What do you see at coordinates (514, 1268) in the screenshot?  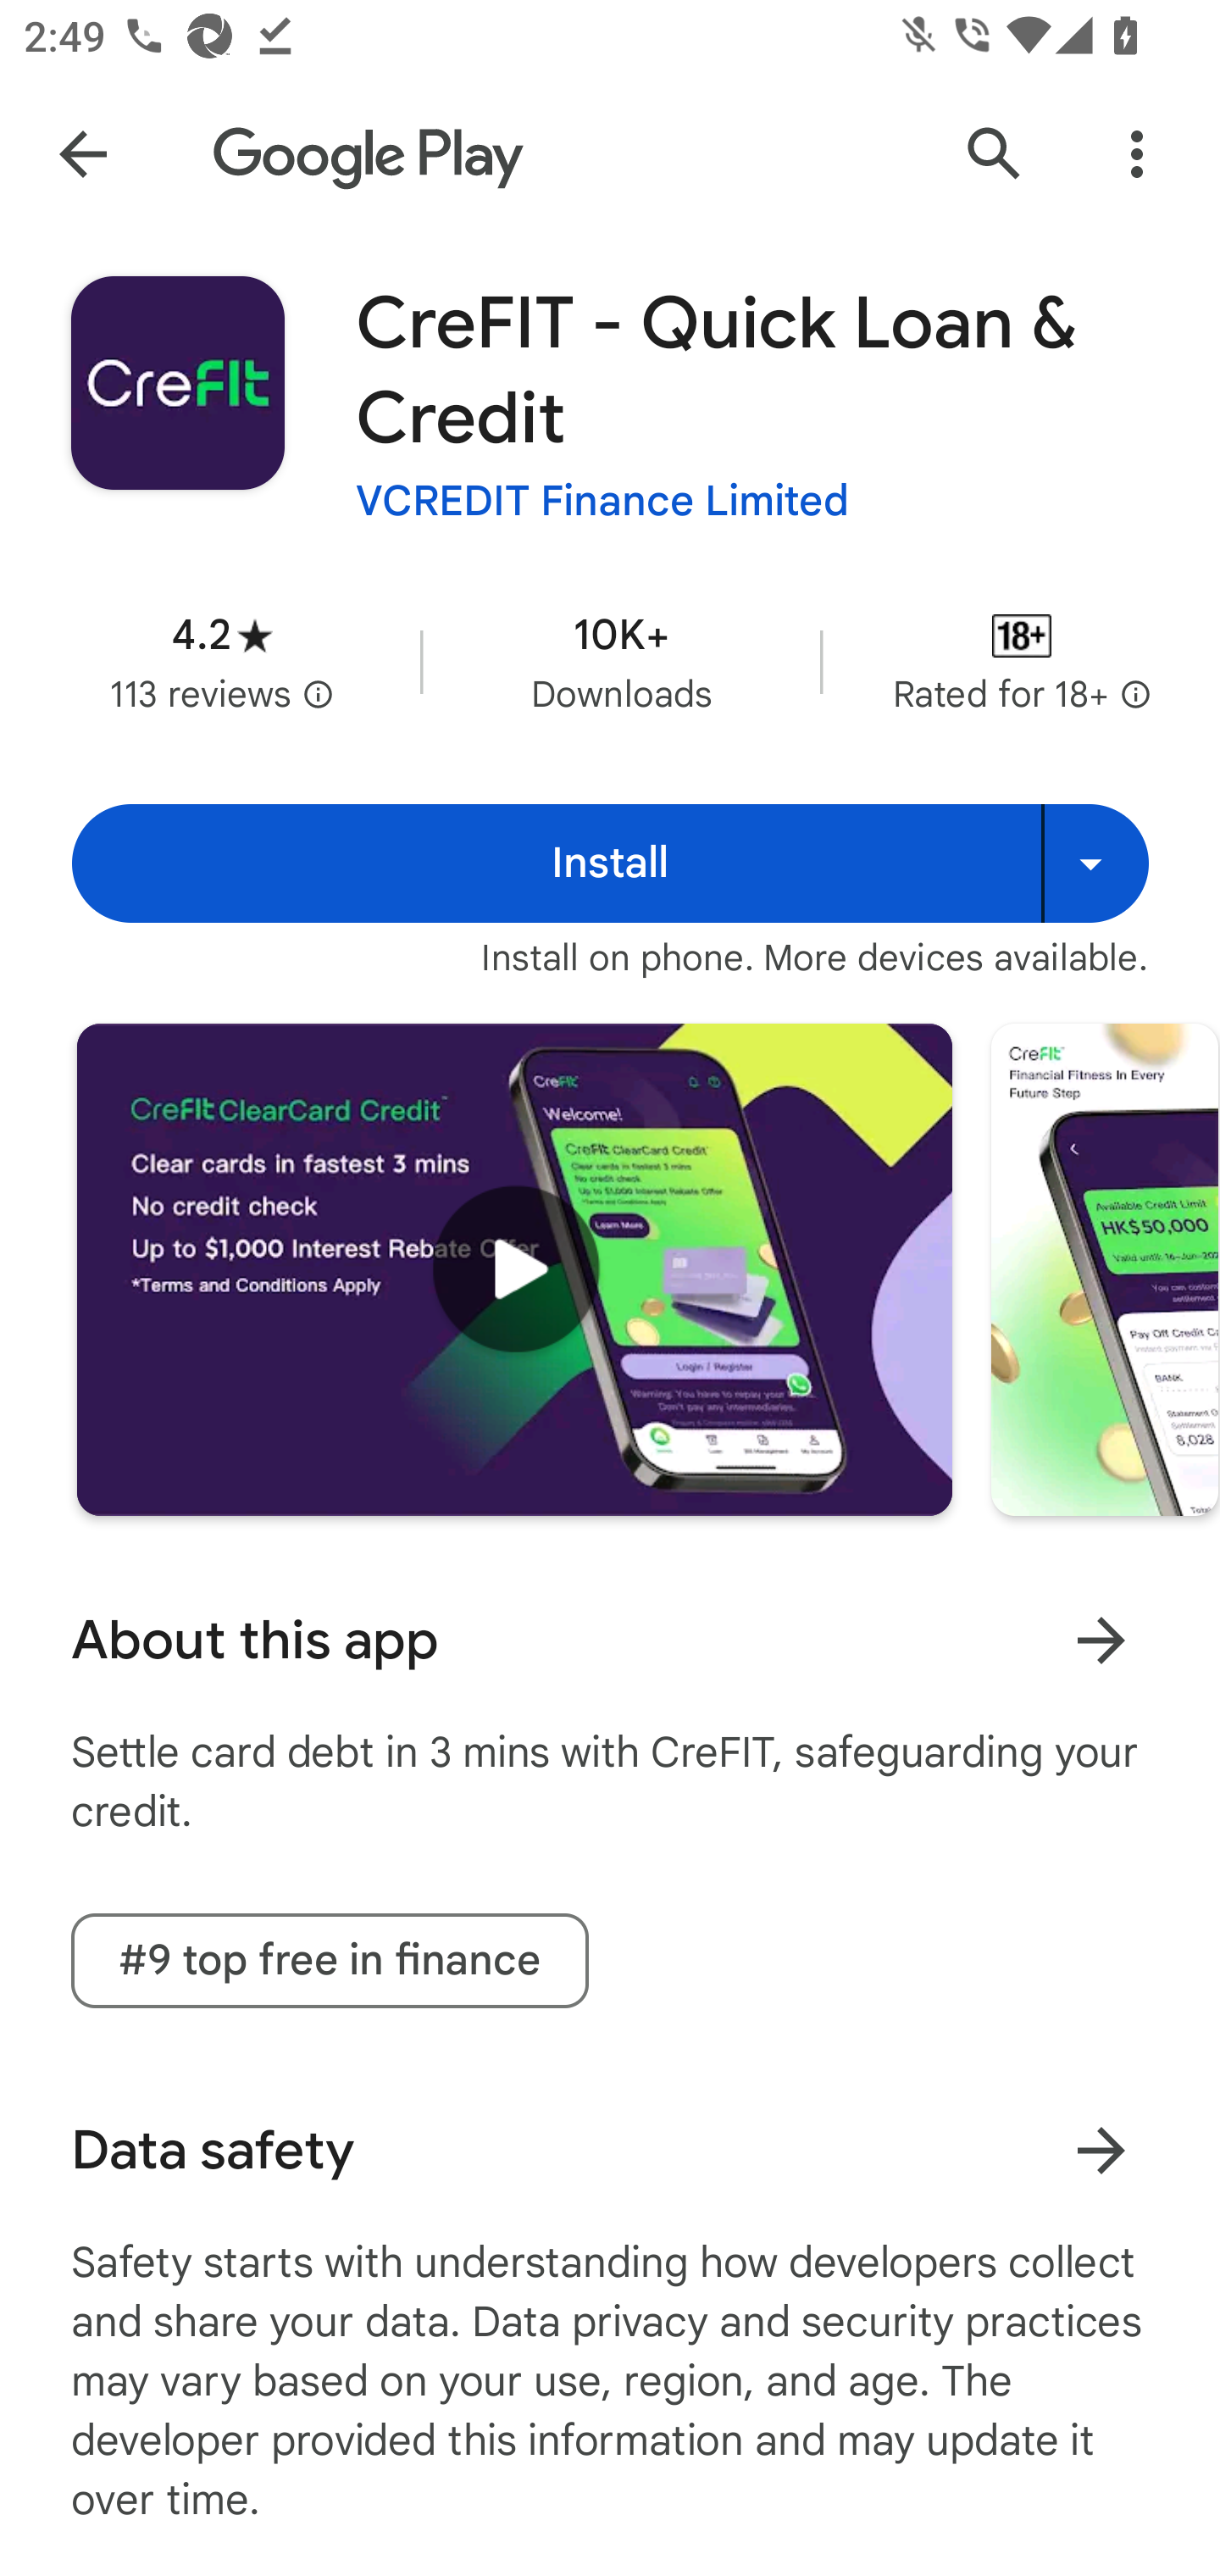 I see `Play trailer for "CreFIT - Quick Loan & Credit"` at bounding box center [514, 1268].